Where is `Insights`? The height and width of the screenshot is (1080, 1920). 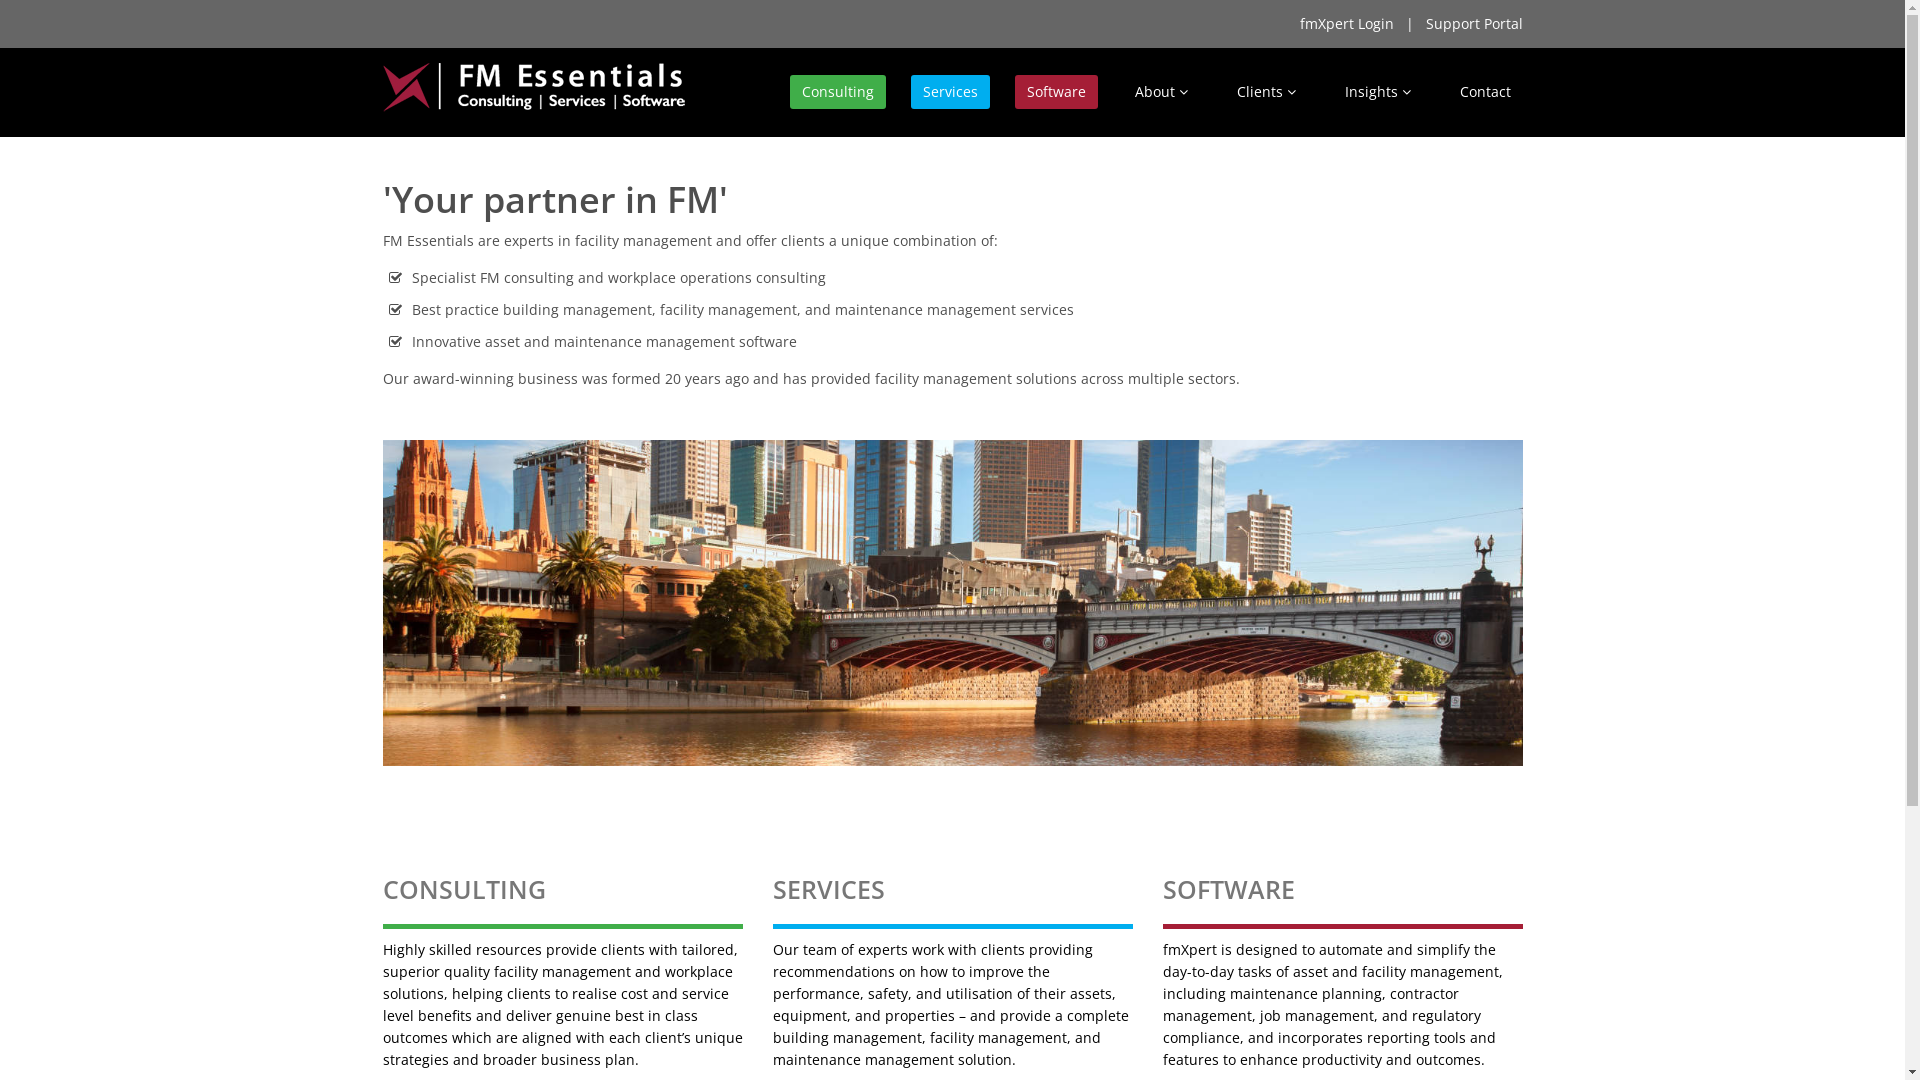 Insights is located at coordinates (1377, 92).